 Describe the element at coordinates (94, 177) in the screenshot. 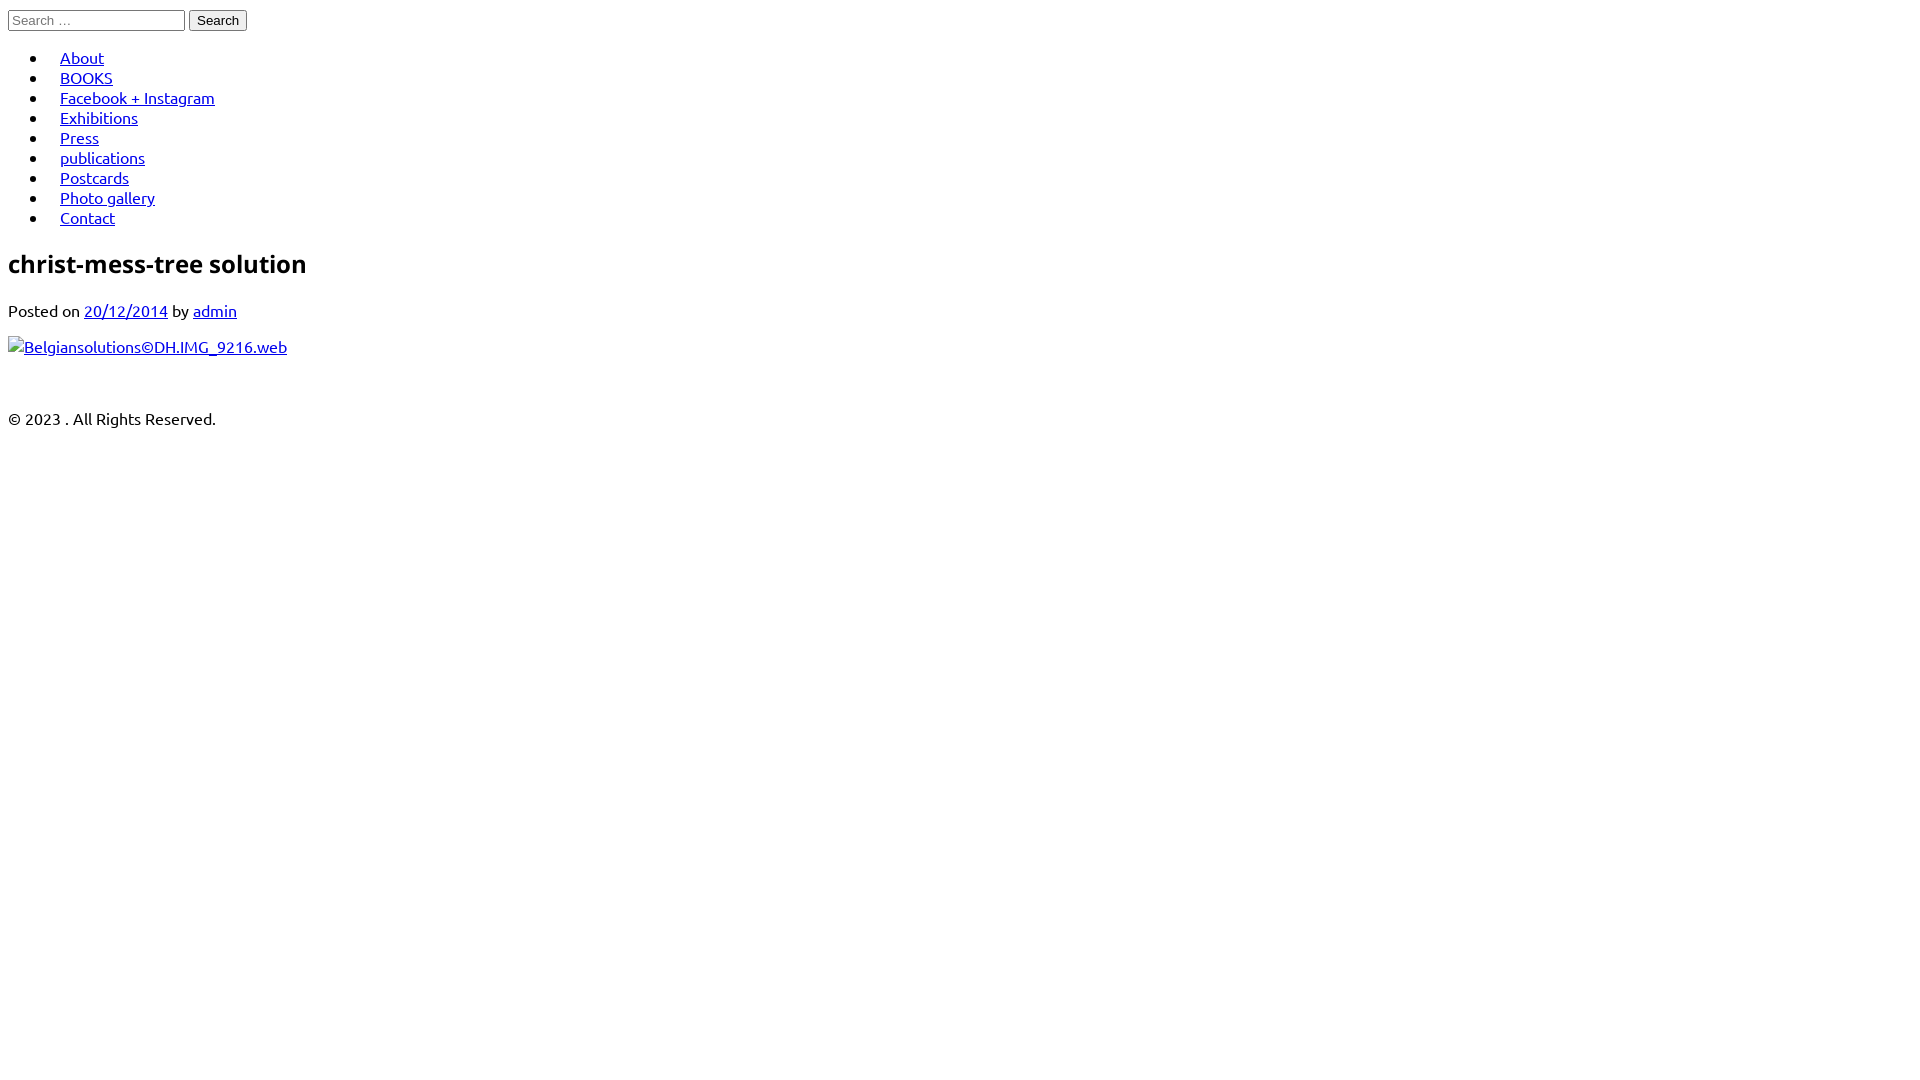

I see `Postcards` at that location.